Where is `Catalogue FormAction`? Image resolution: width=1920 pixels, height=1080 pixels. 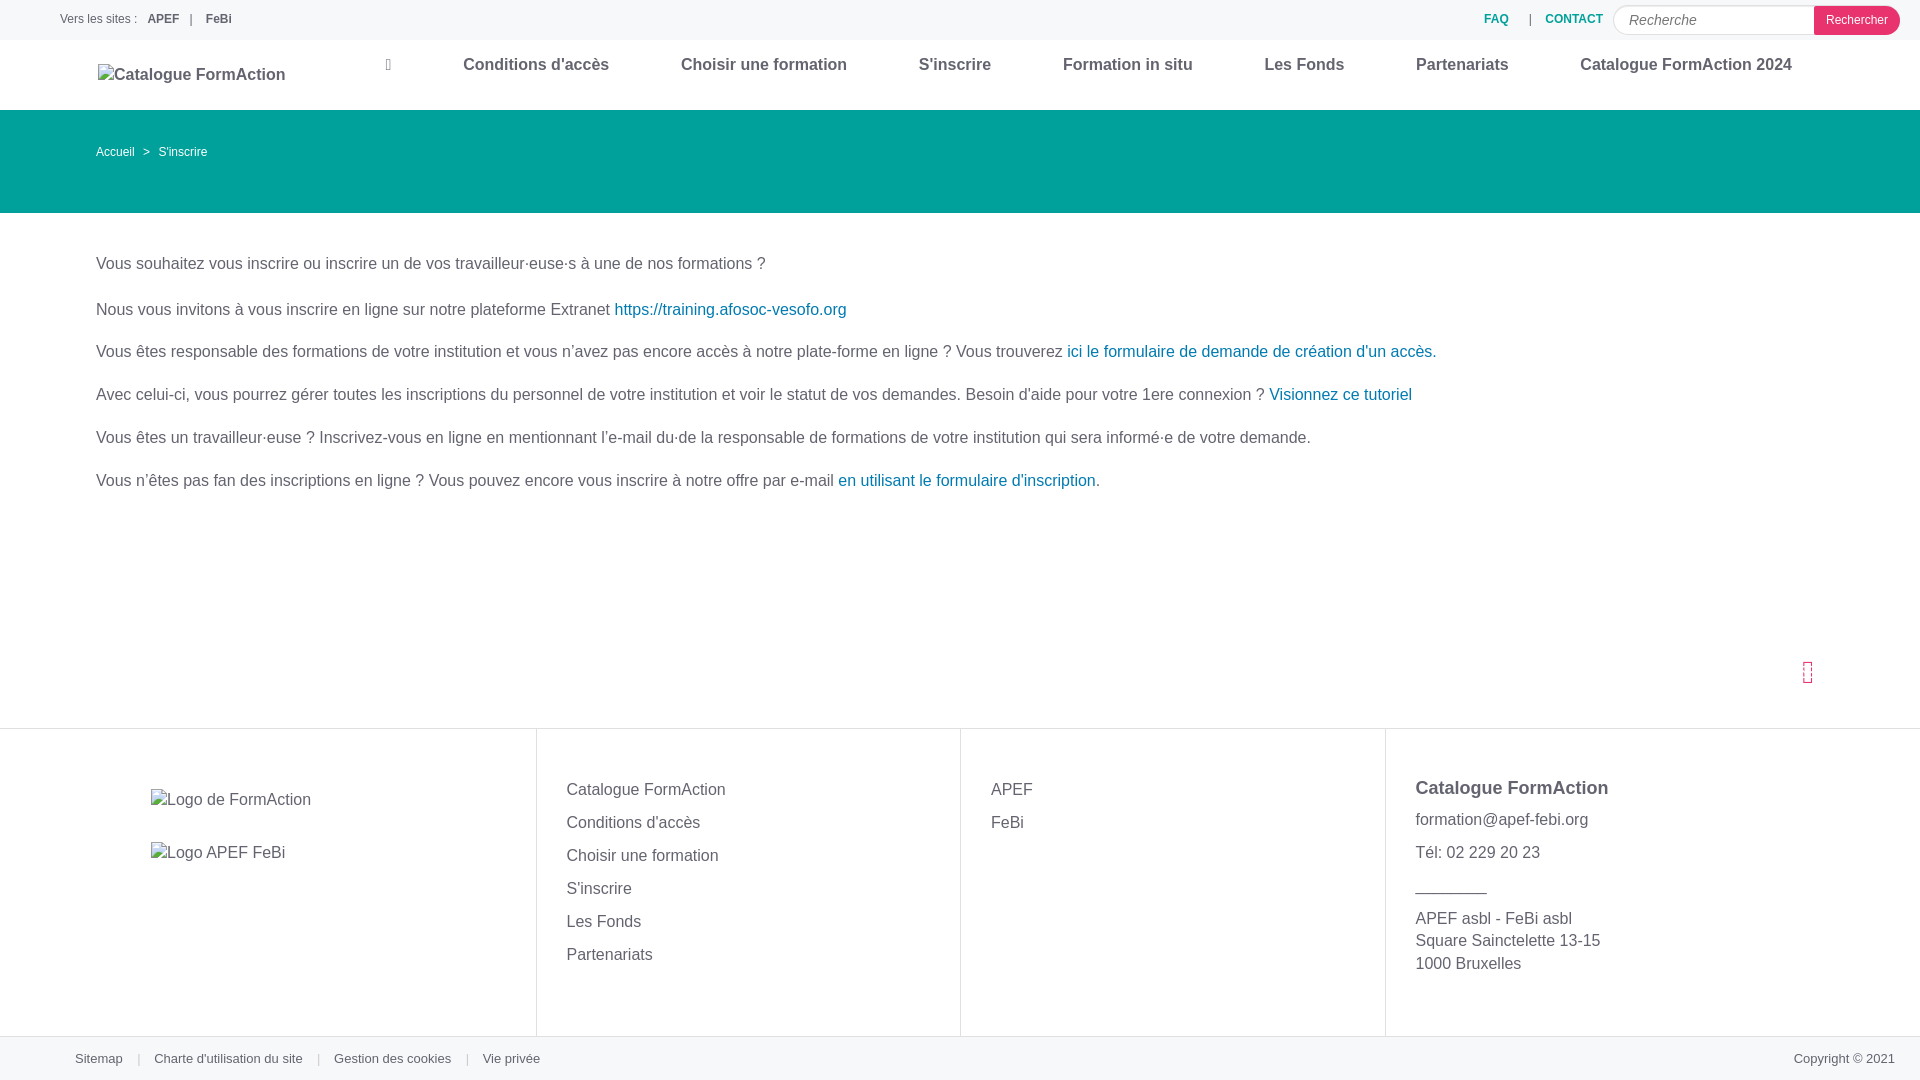
Catalogue FormAction is located at coordinates (646, 790).